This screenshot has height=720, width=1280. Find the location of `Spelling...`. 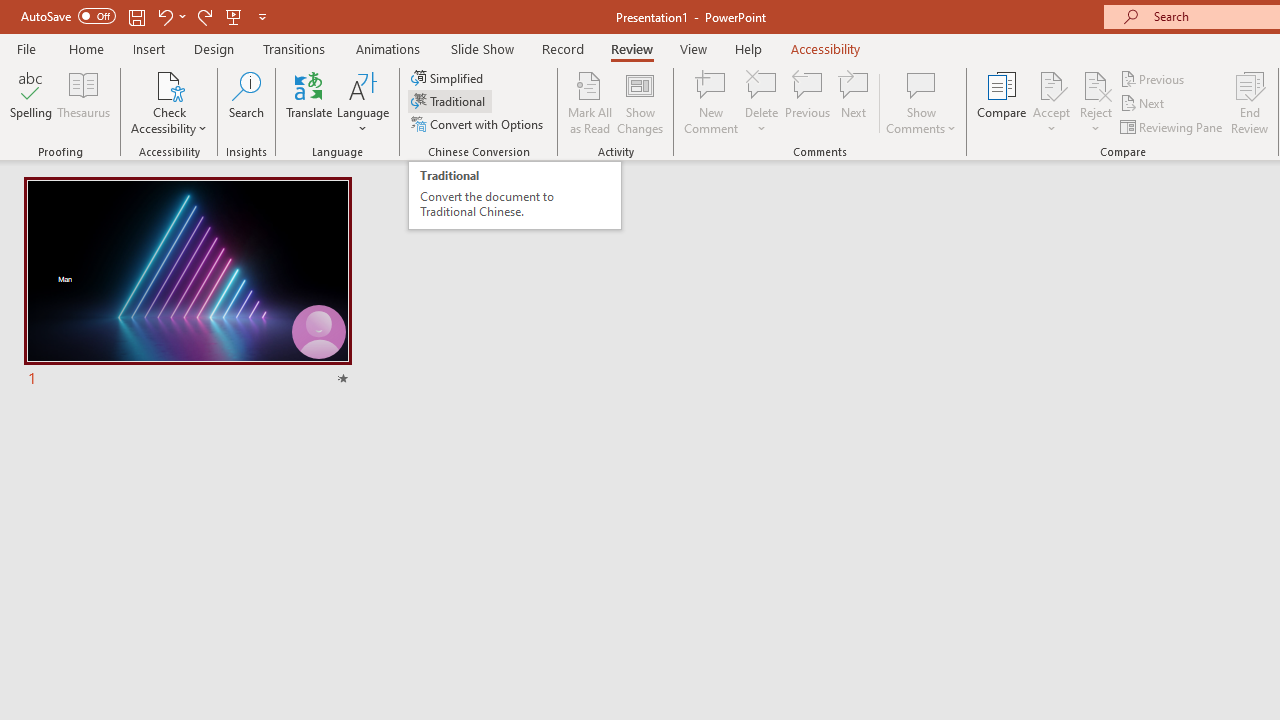

Spelling... is located at coordinates (31, 102).